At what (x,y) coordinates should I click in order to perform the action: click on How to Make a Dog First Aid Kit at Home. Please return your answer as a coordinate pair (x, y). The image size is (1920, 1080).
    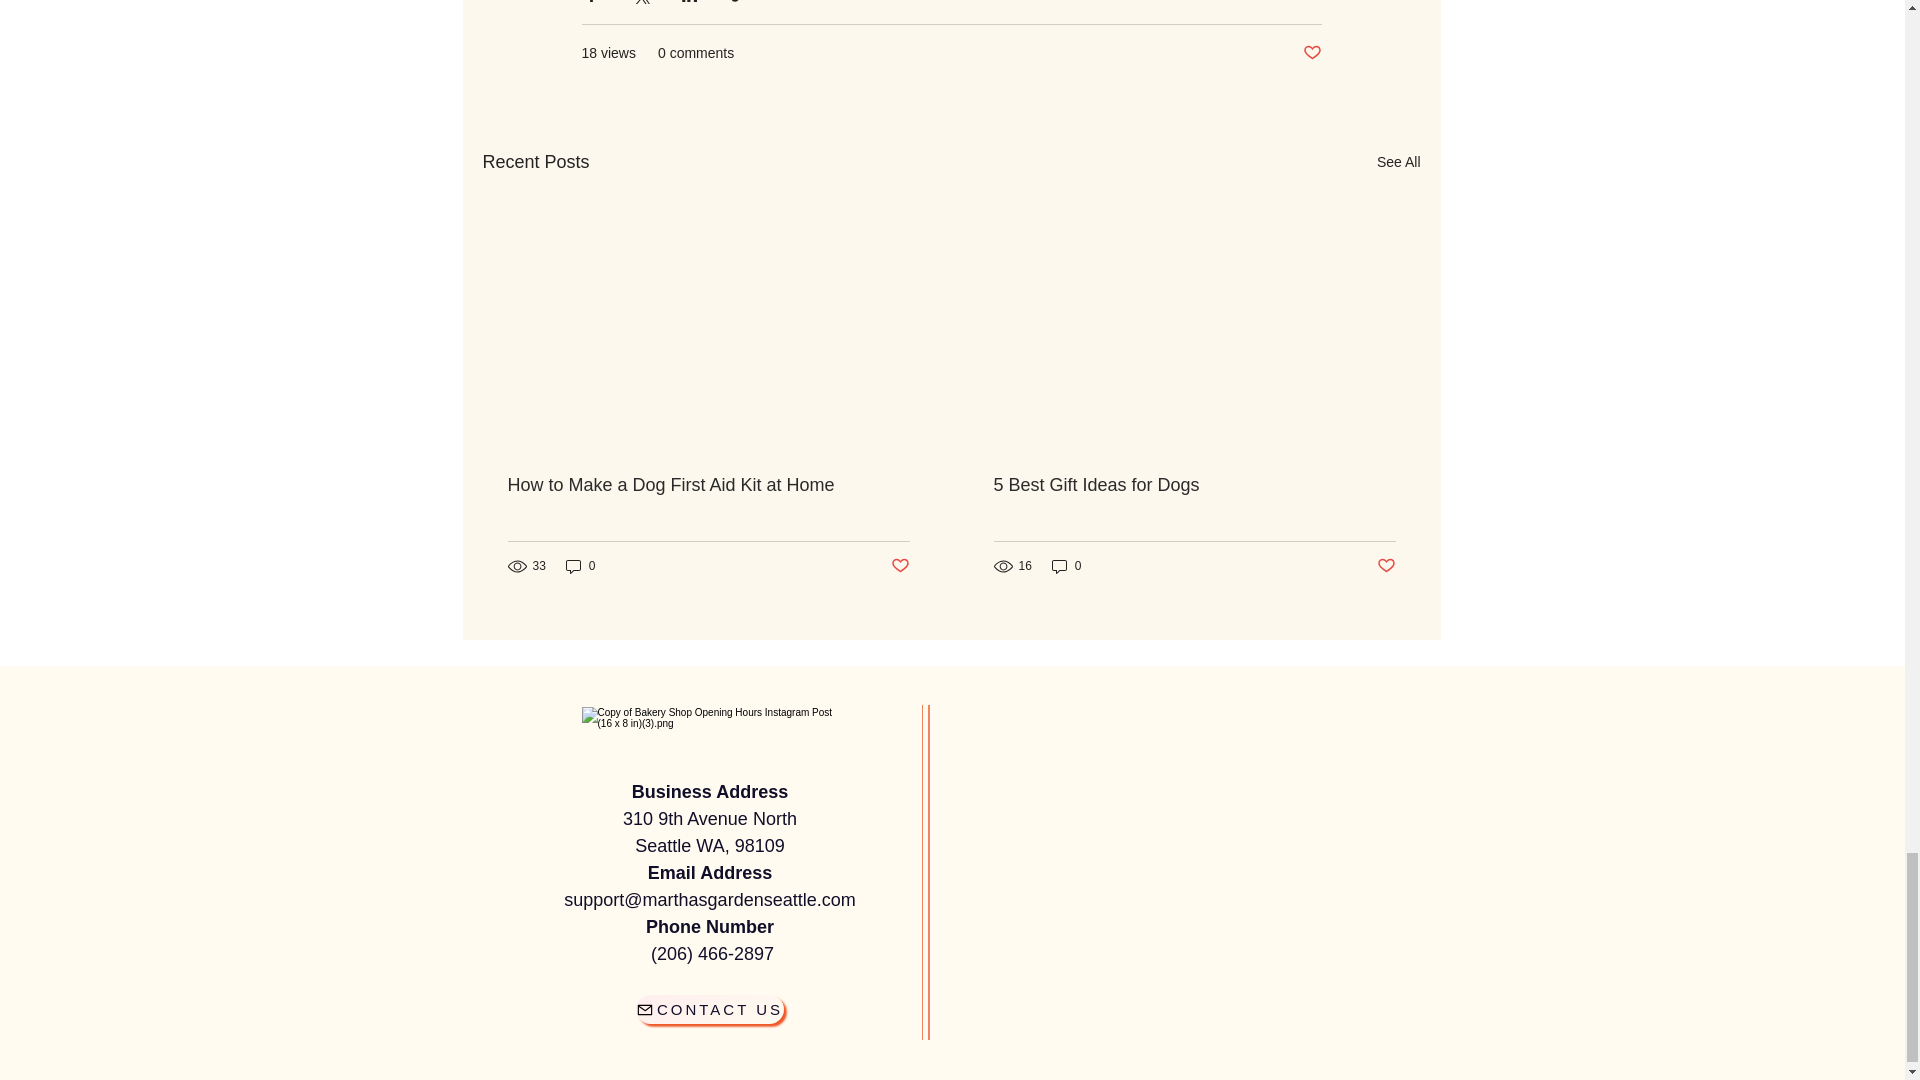
    Looking at the image, I should click on (709, 485).